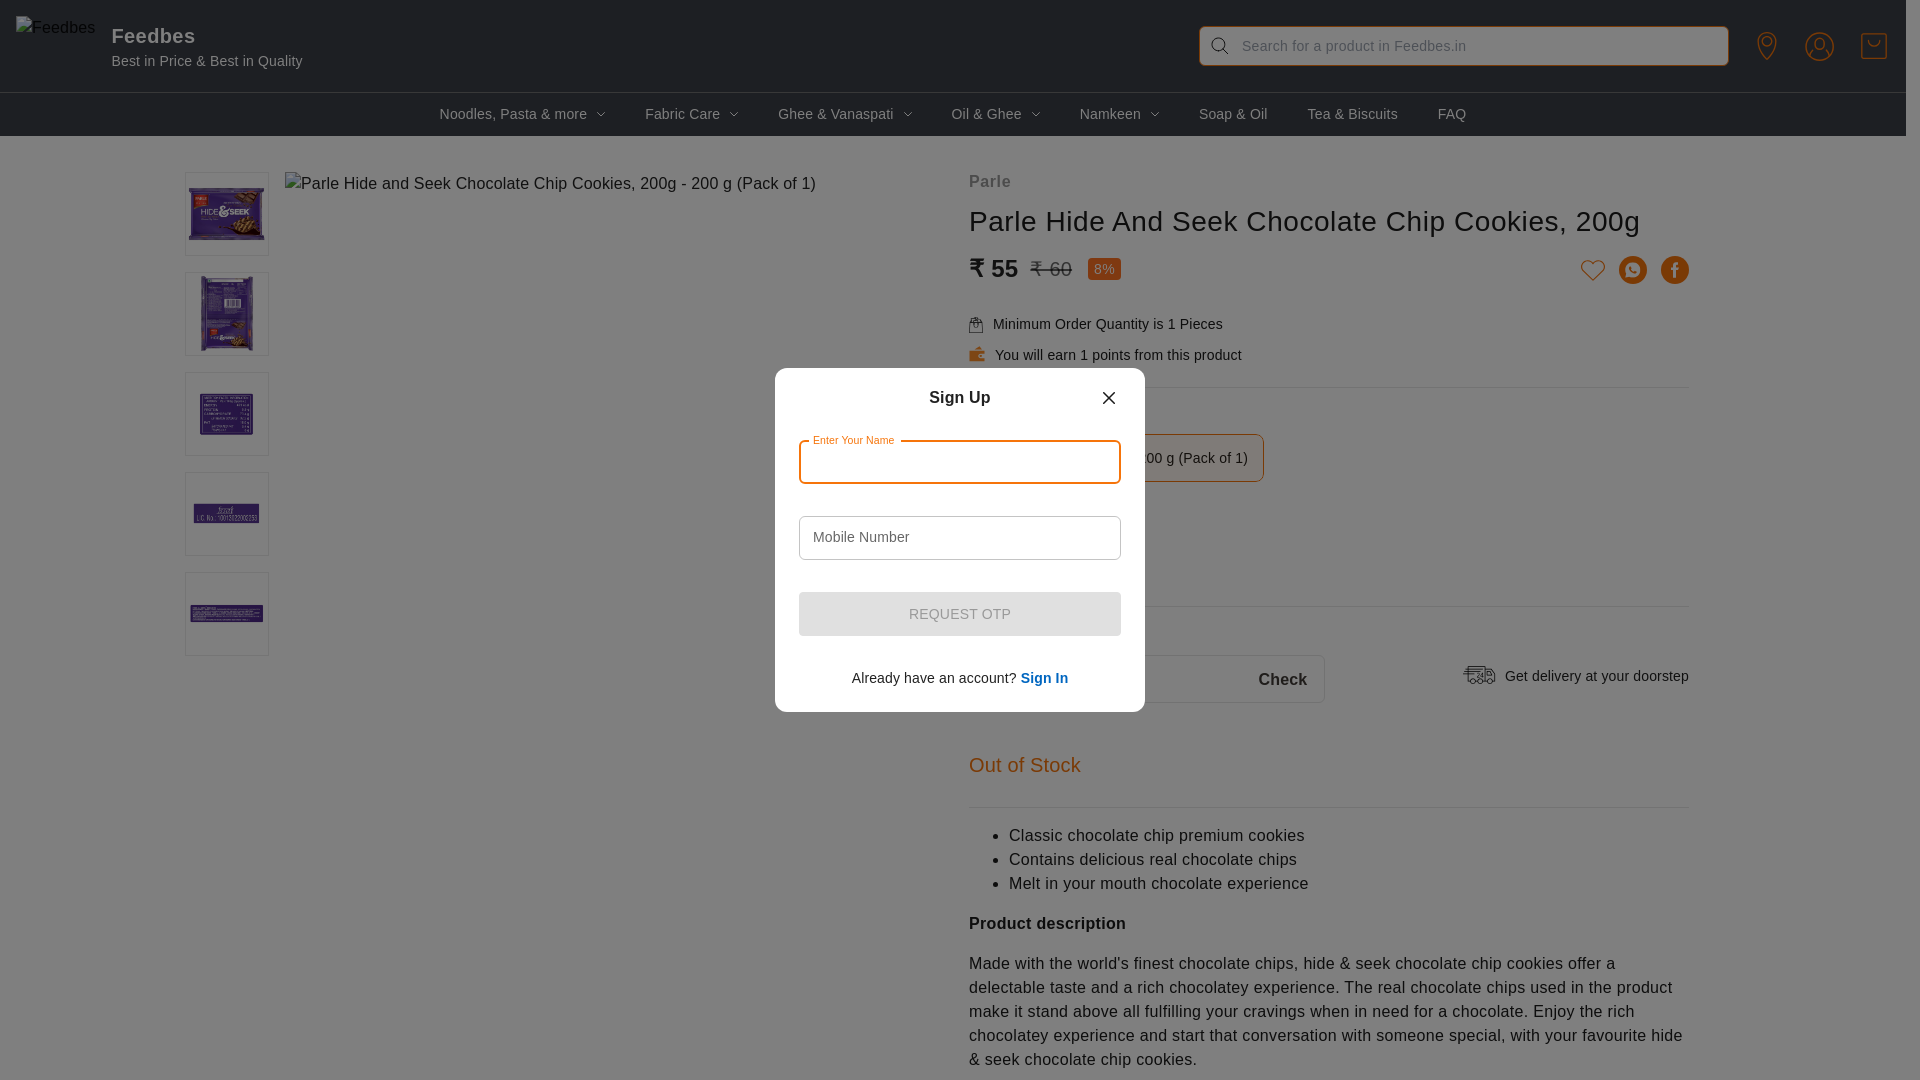 The height and width of the screenshot is (1080, 1920). What do you see at coordinates (1674, 270) in the screenshot?
I see `Facebook` at bounding box center [1674, 270].